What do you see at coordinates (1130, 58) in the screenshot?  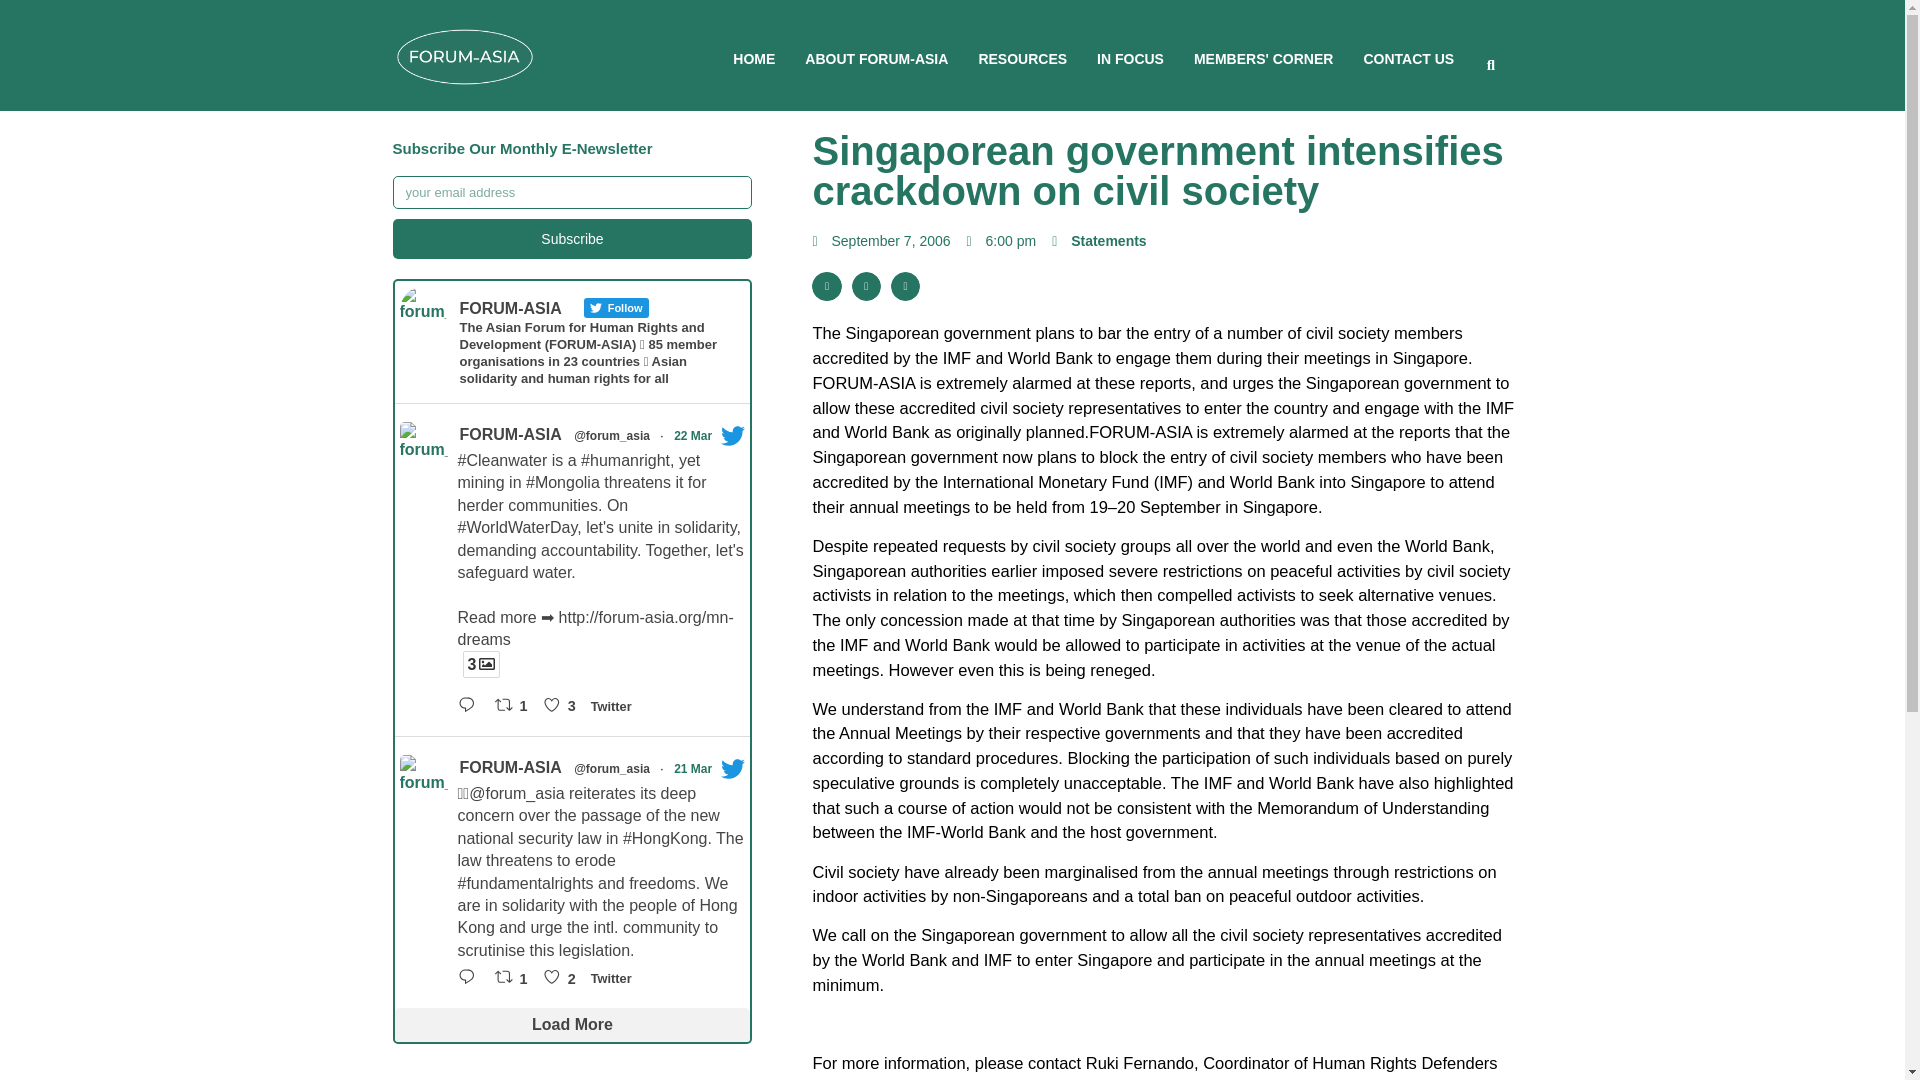 I see `IN FOCUS` at bounding box center [1130, 58].